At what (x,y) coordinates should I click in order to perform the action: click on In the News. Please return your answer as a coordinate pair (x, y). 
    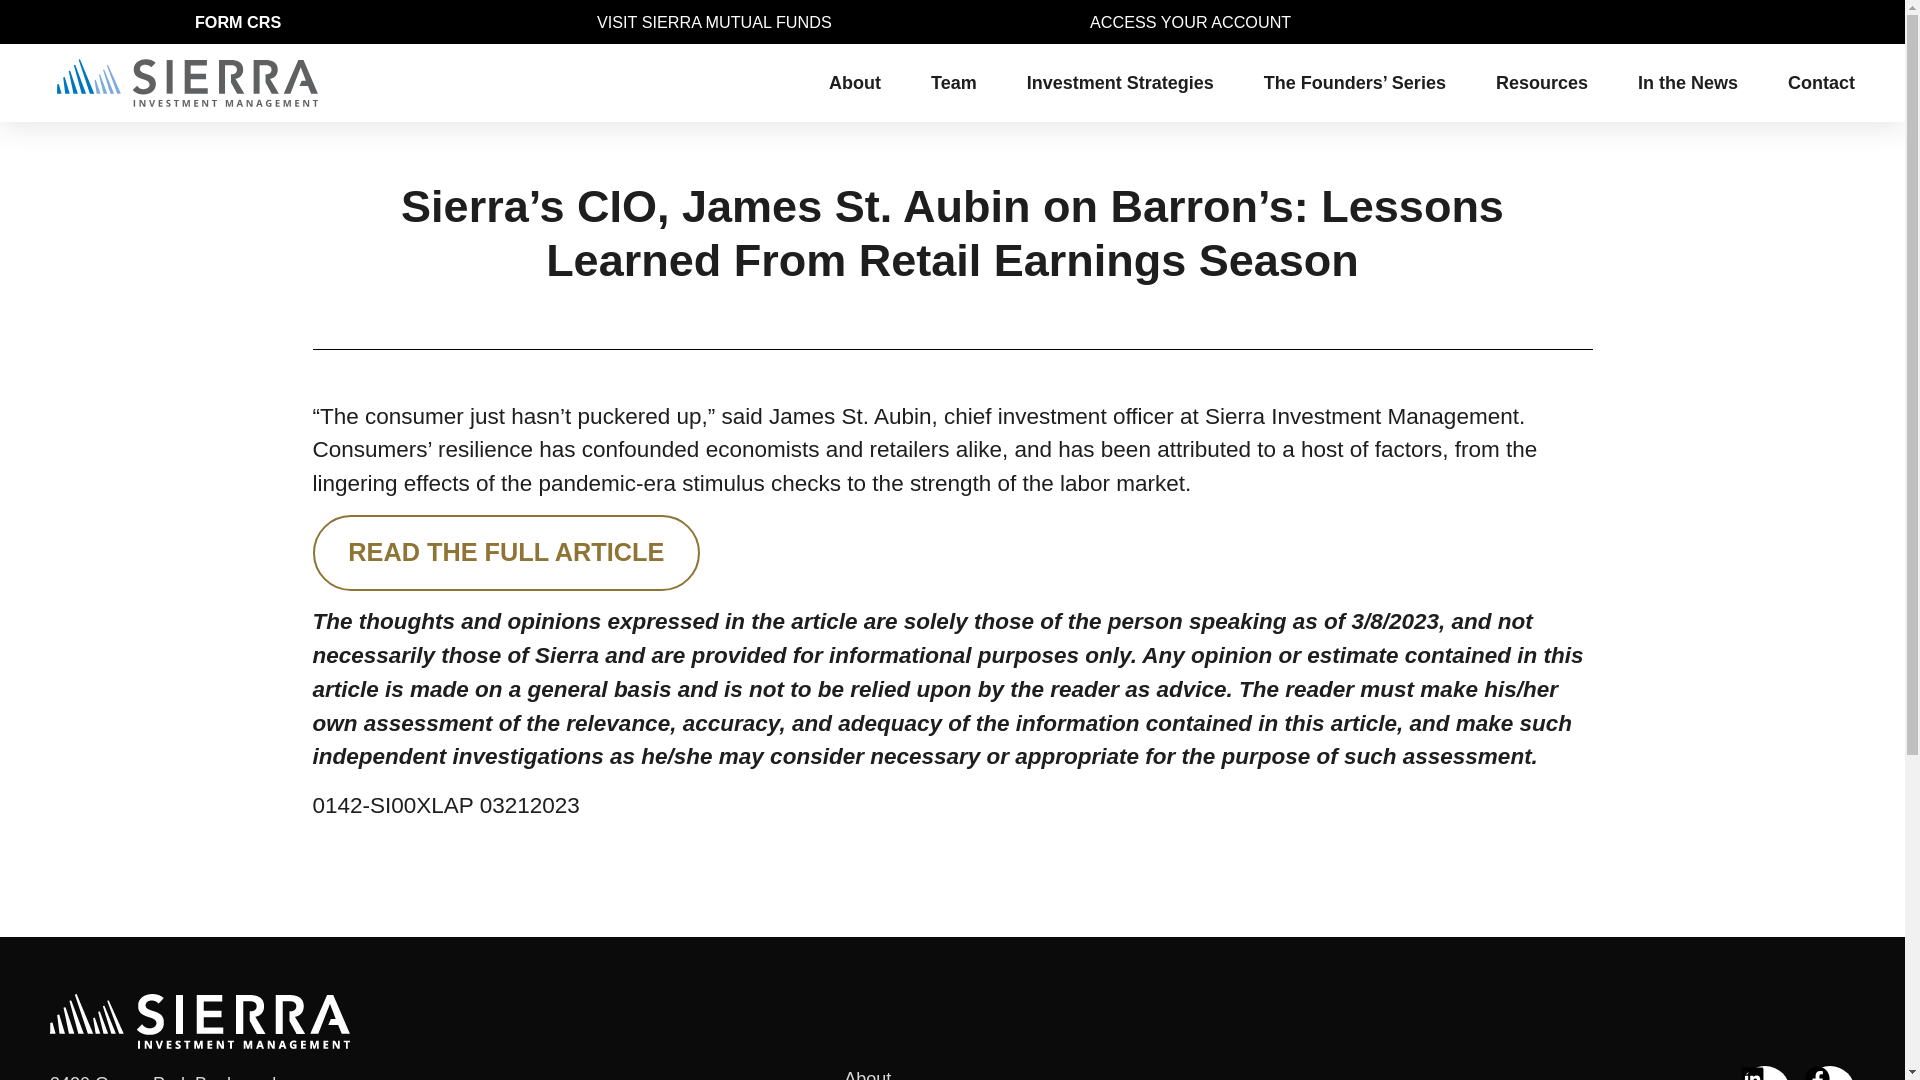
    Looking at the image, I should click on (1687, 82).